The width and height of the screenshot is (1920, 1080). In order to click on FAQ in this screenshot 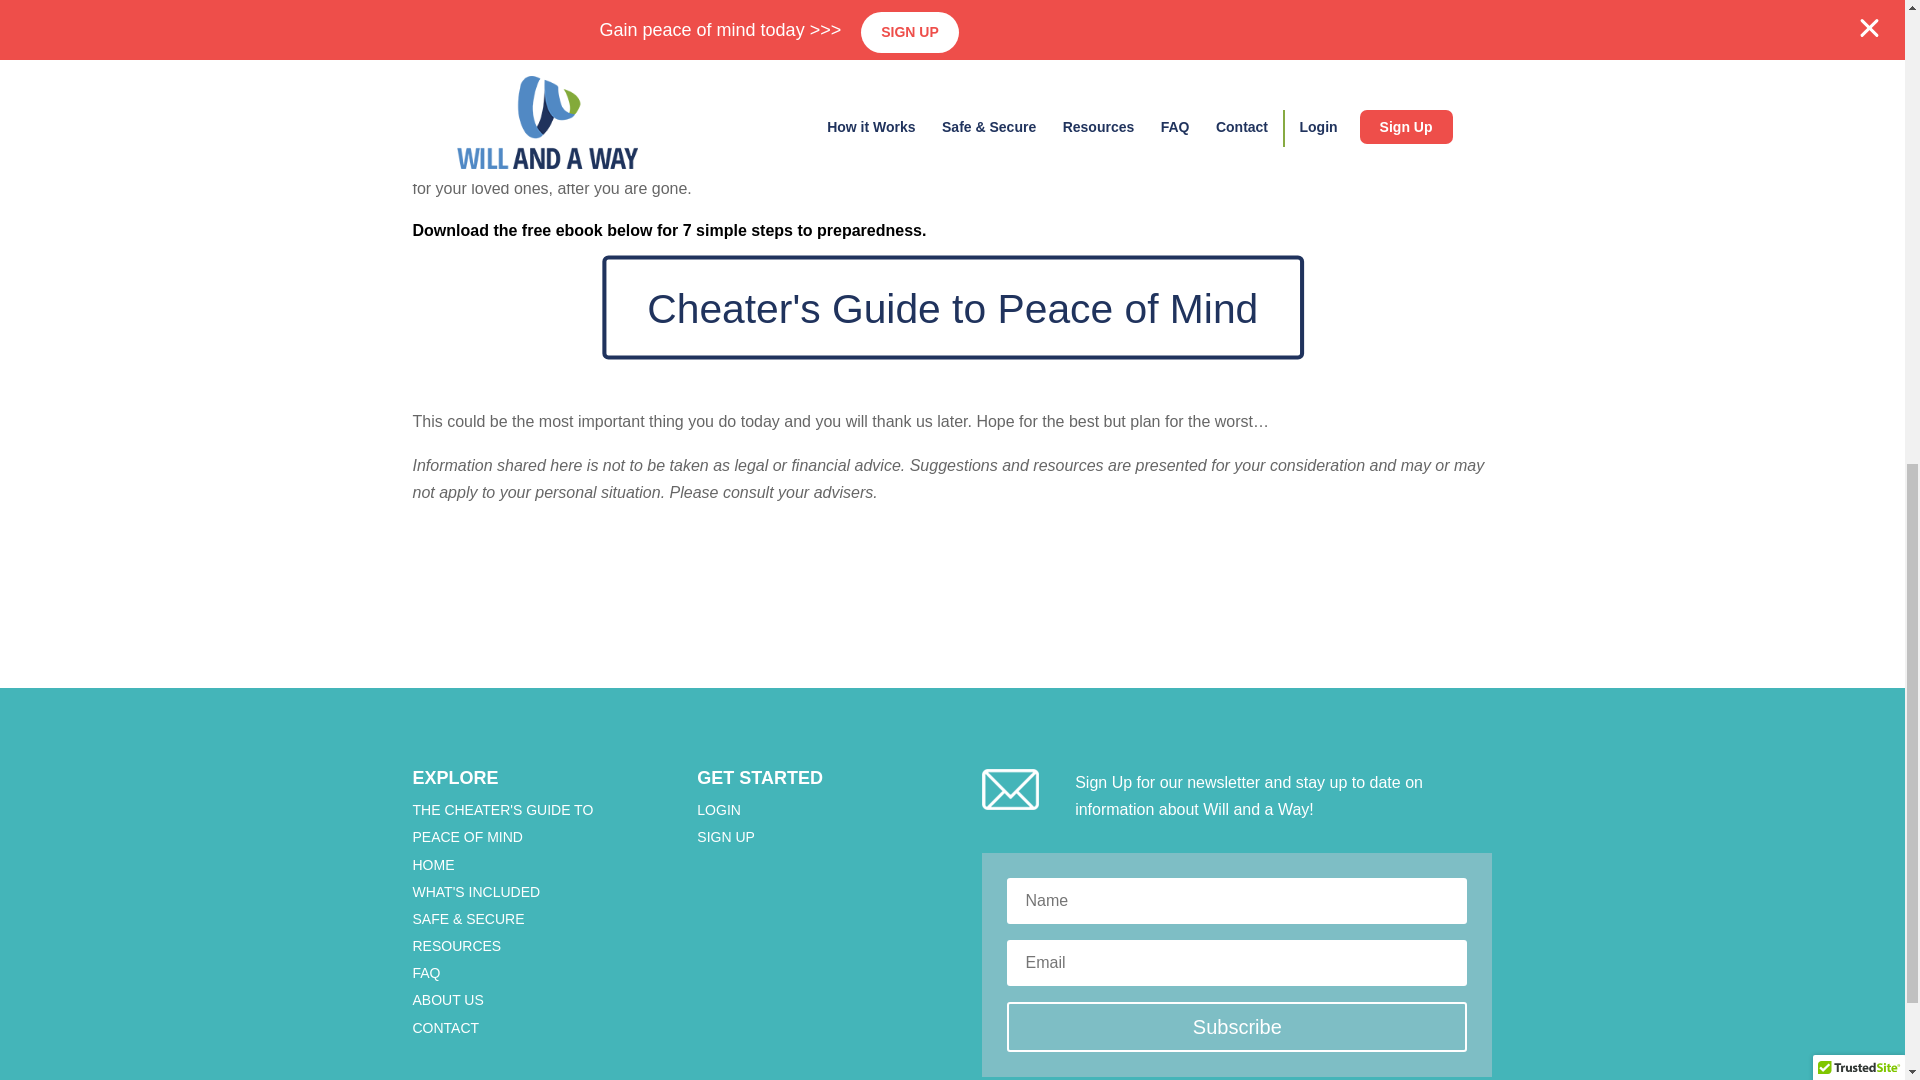, I will do `click(426, 972)`.